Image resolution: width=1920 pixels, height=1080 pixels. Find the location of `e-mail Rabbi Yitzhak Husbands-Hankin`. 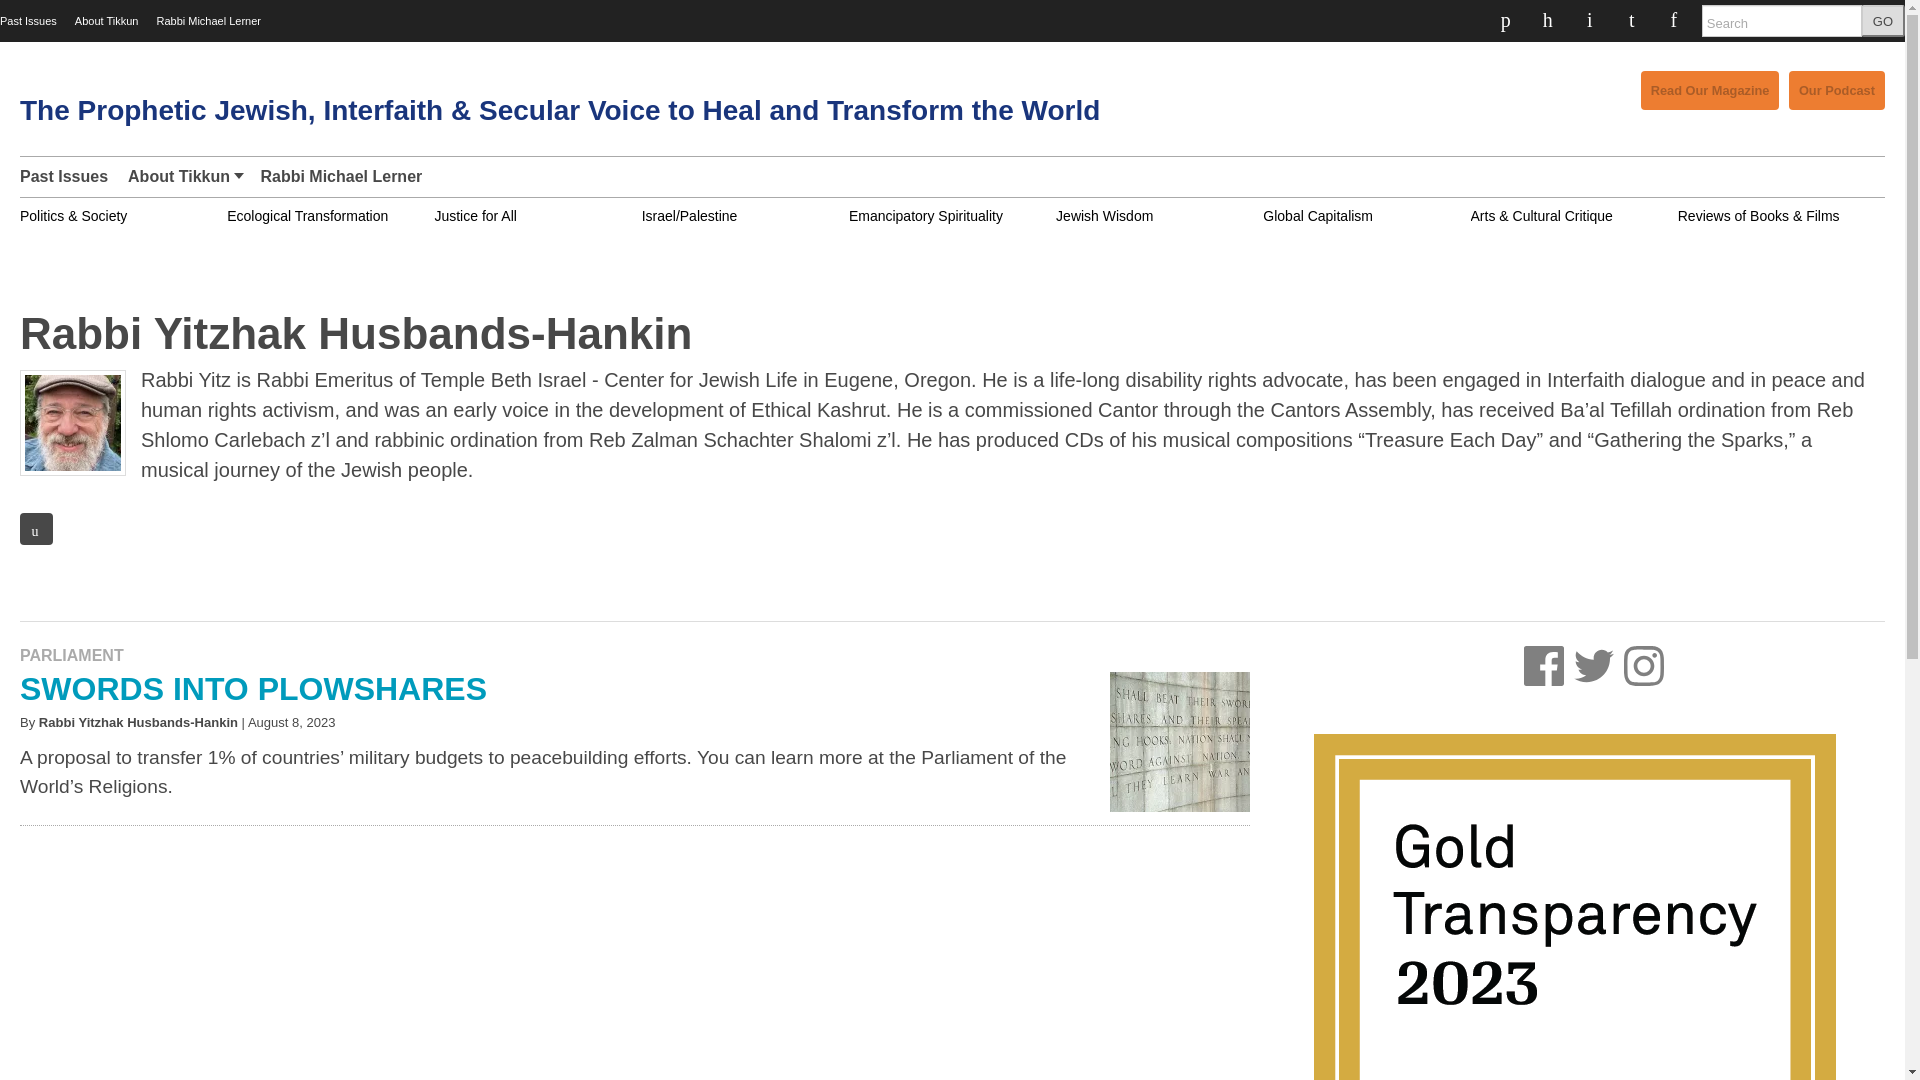

e-mail Rabbi Yitzhak Husbands-Hankin is located at coordinates (36, 529).